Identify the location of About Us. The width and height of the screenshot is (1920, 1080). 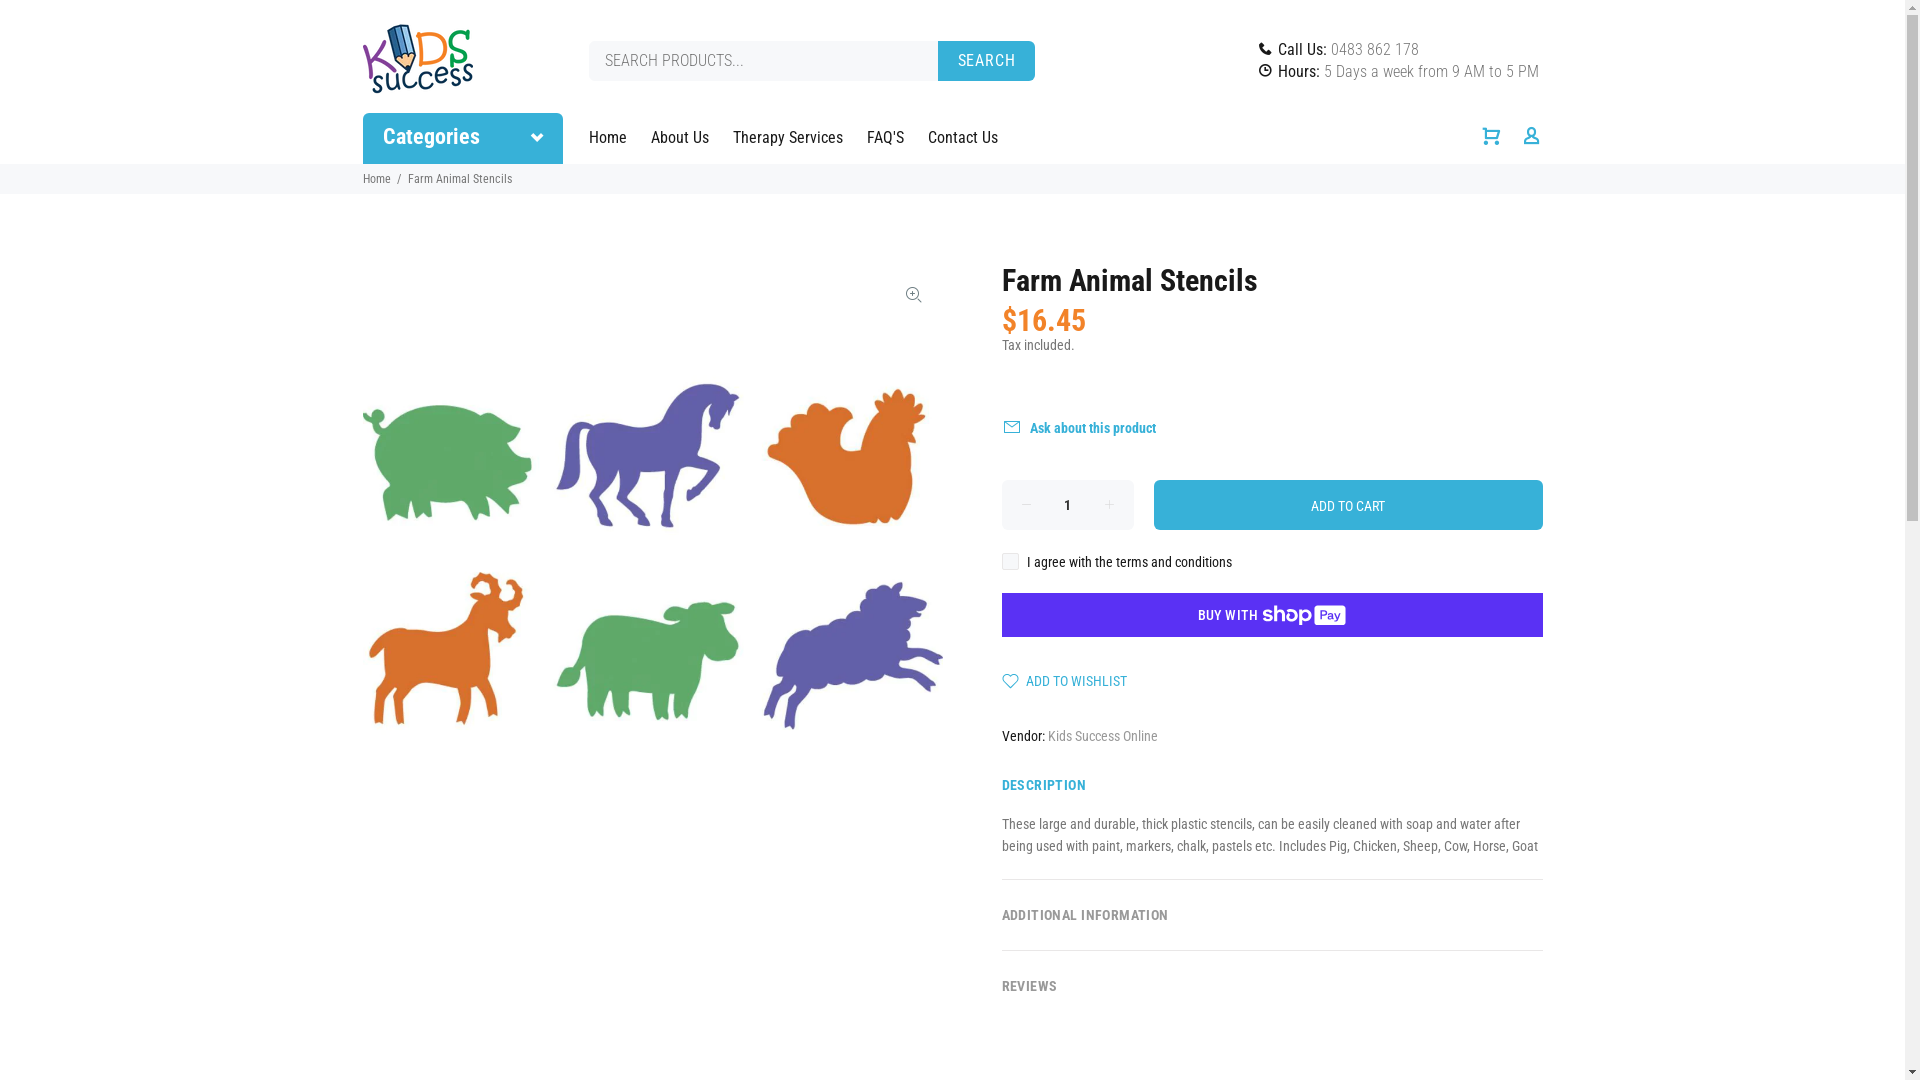
(679, 138).